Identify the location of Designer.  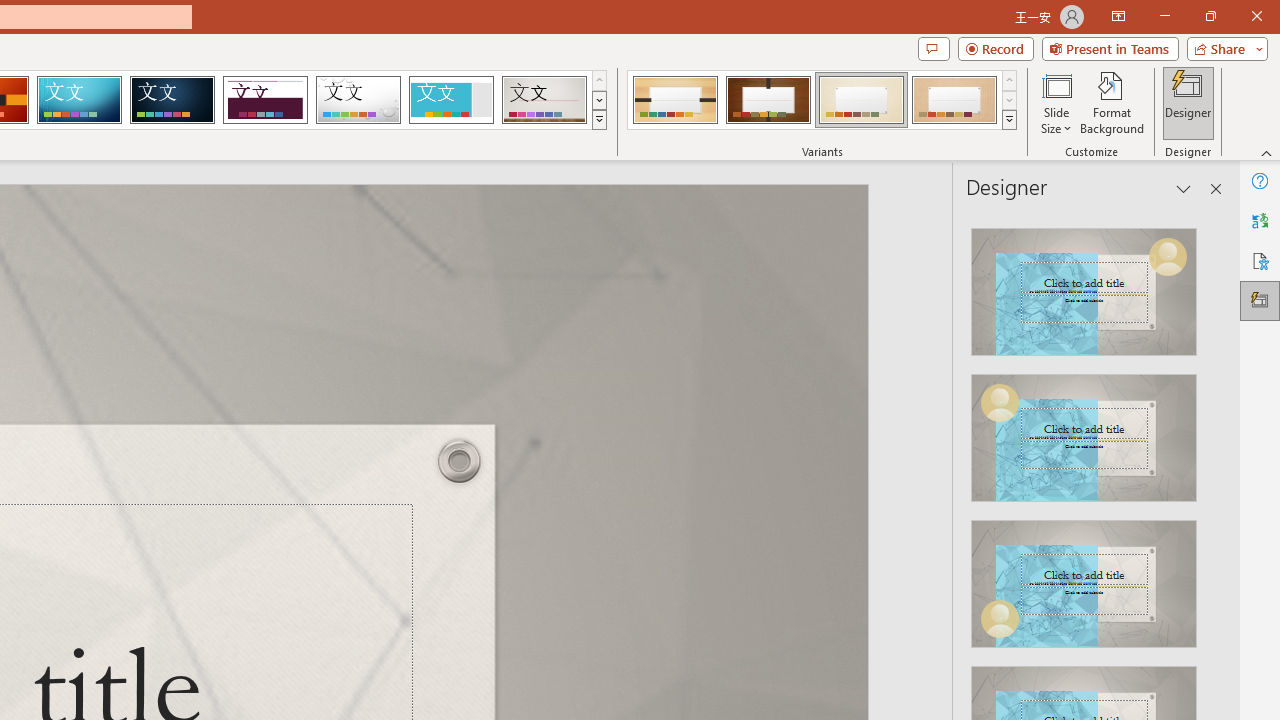
(1188, 102).